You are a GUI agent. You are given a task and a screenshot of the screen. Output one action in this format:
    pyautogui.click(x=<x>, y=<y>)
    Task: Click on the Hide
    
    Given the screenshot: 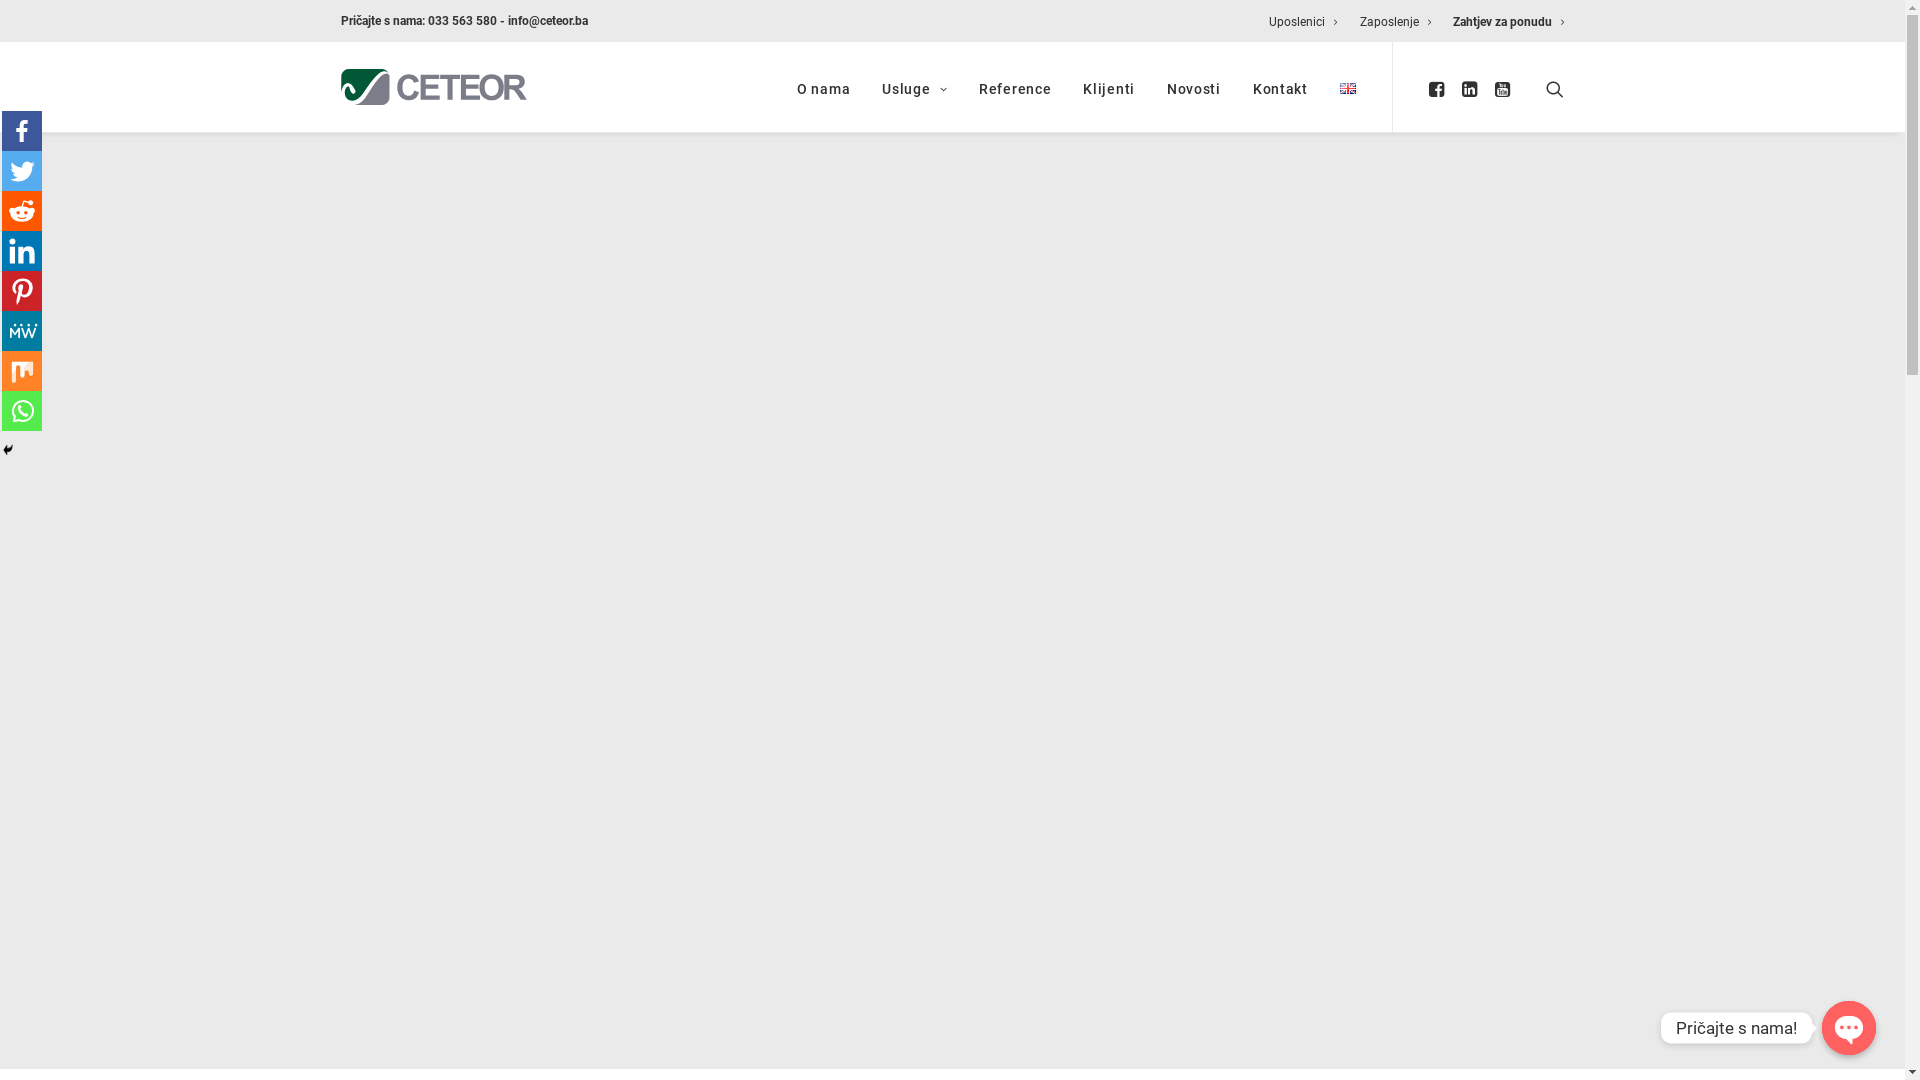 What is the action you would take?
    pyautogui.click(x=8, y=450)
    